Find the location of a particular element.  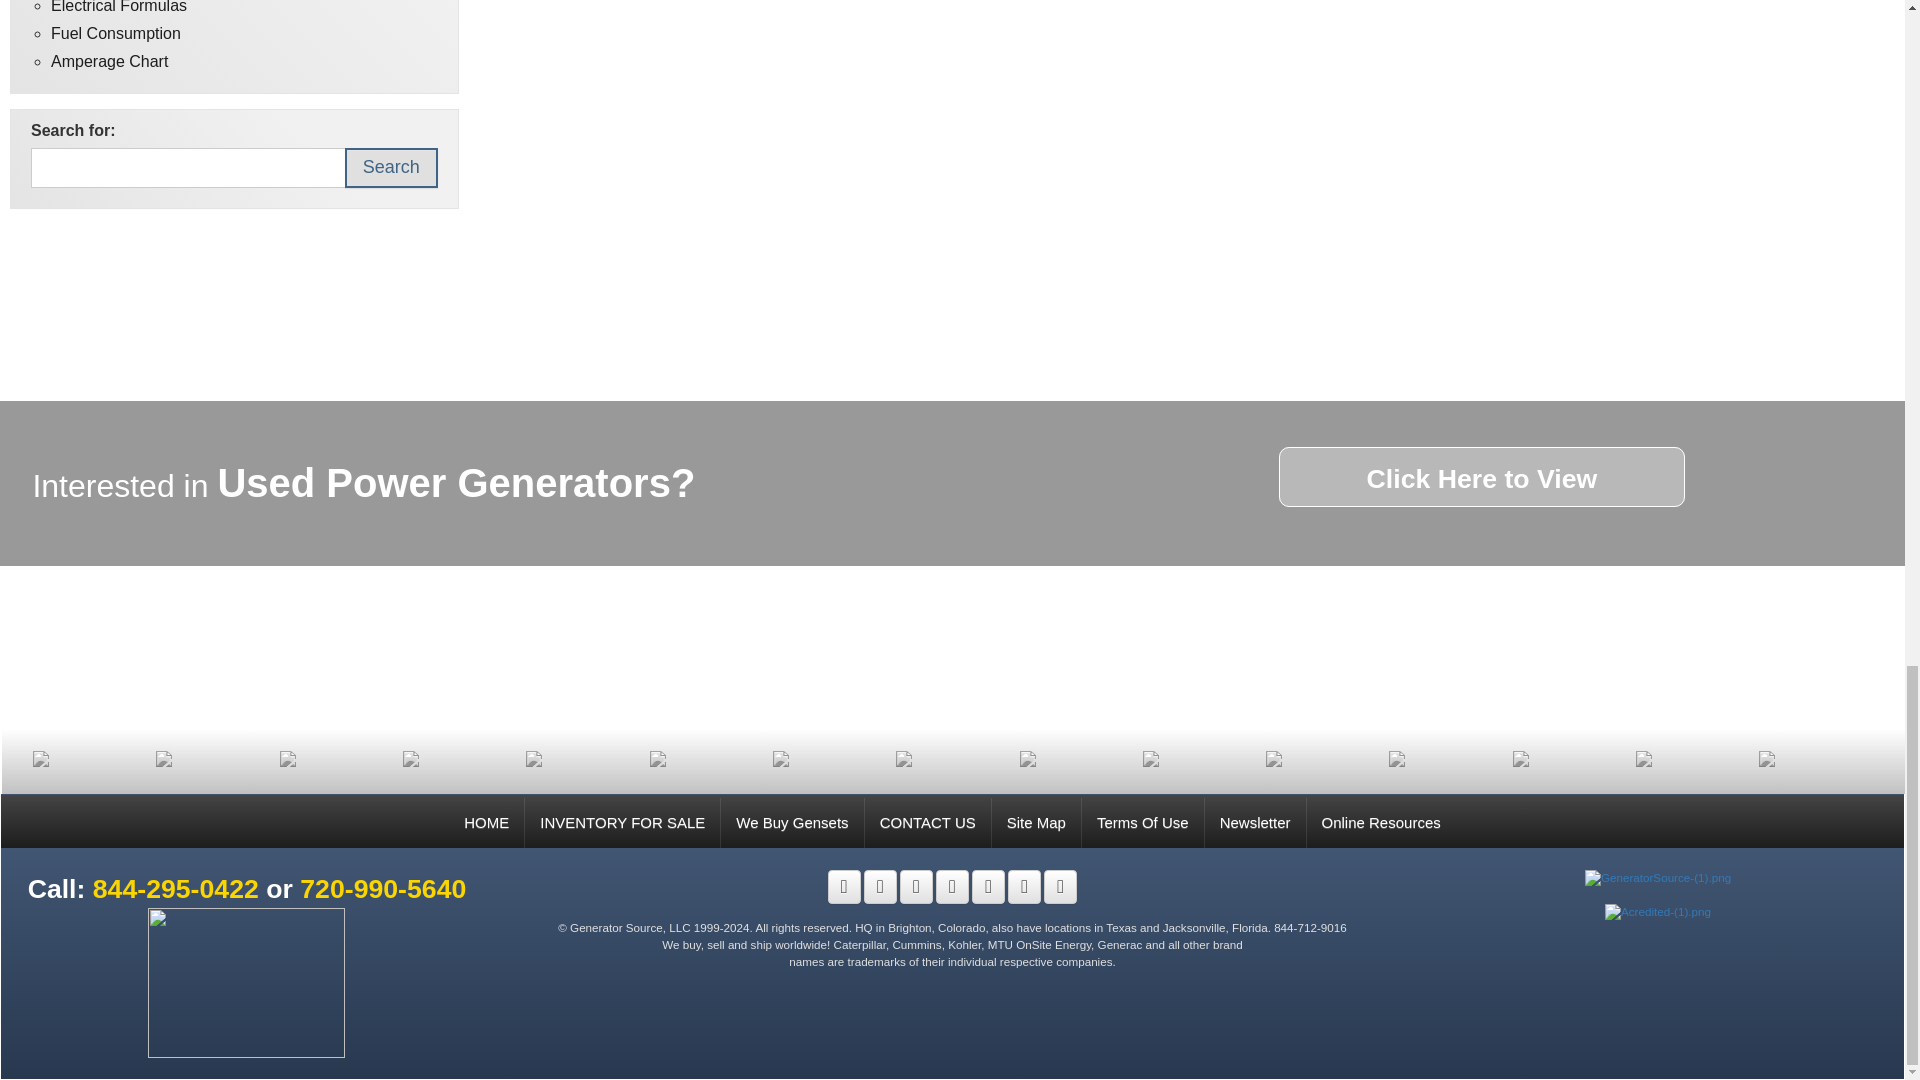

Search is located at coordinates (391, 167).